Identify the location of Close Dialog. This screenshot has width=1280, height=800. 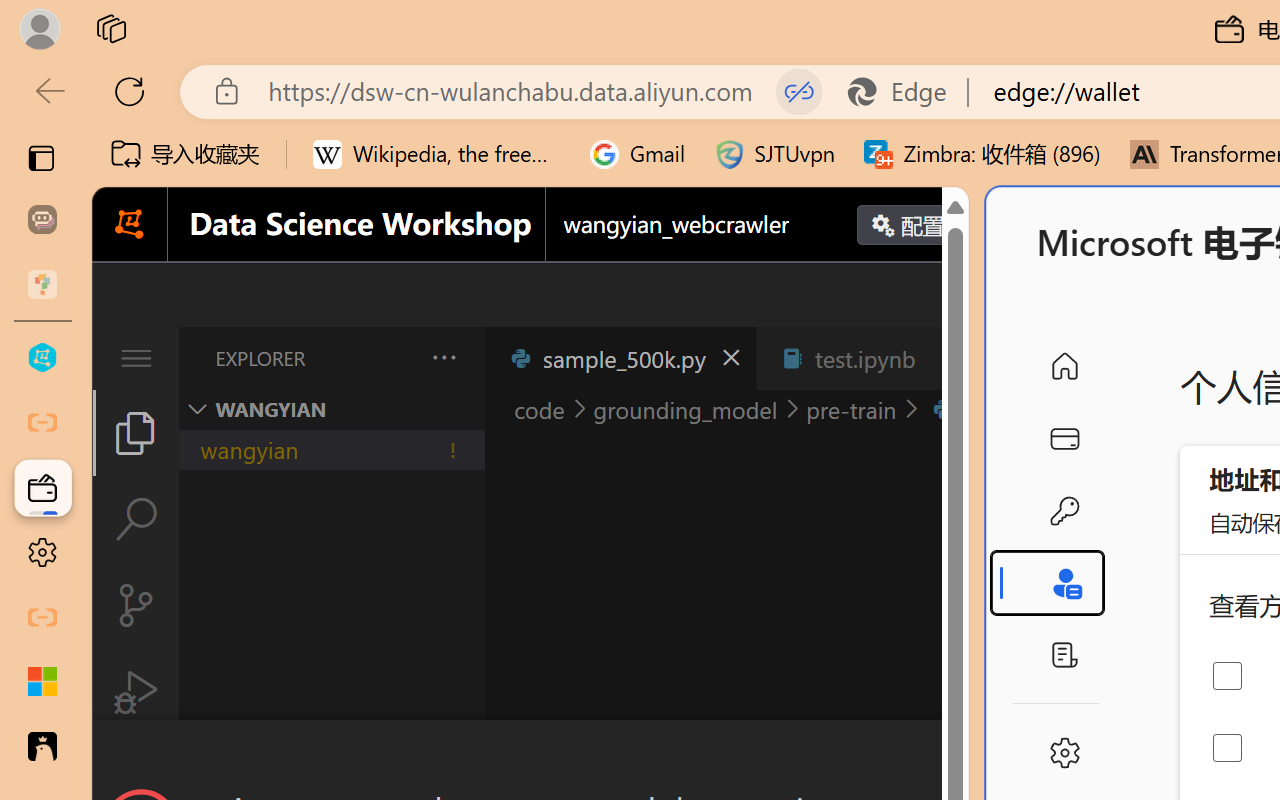
(960, 756).